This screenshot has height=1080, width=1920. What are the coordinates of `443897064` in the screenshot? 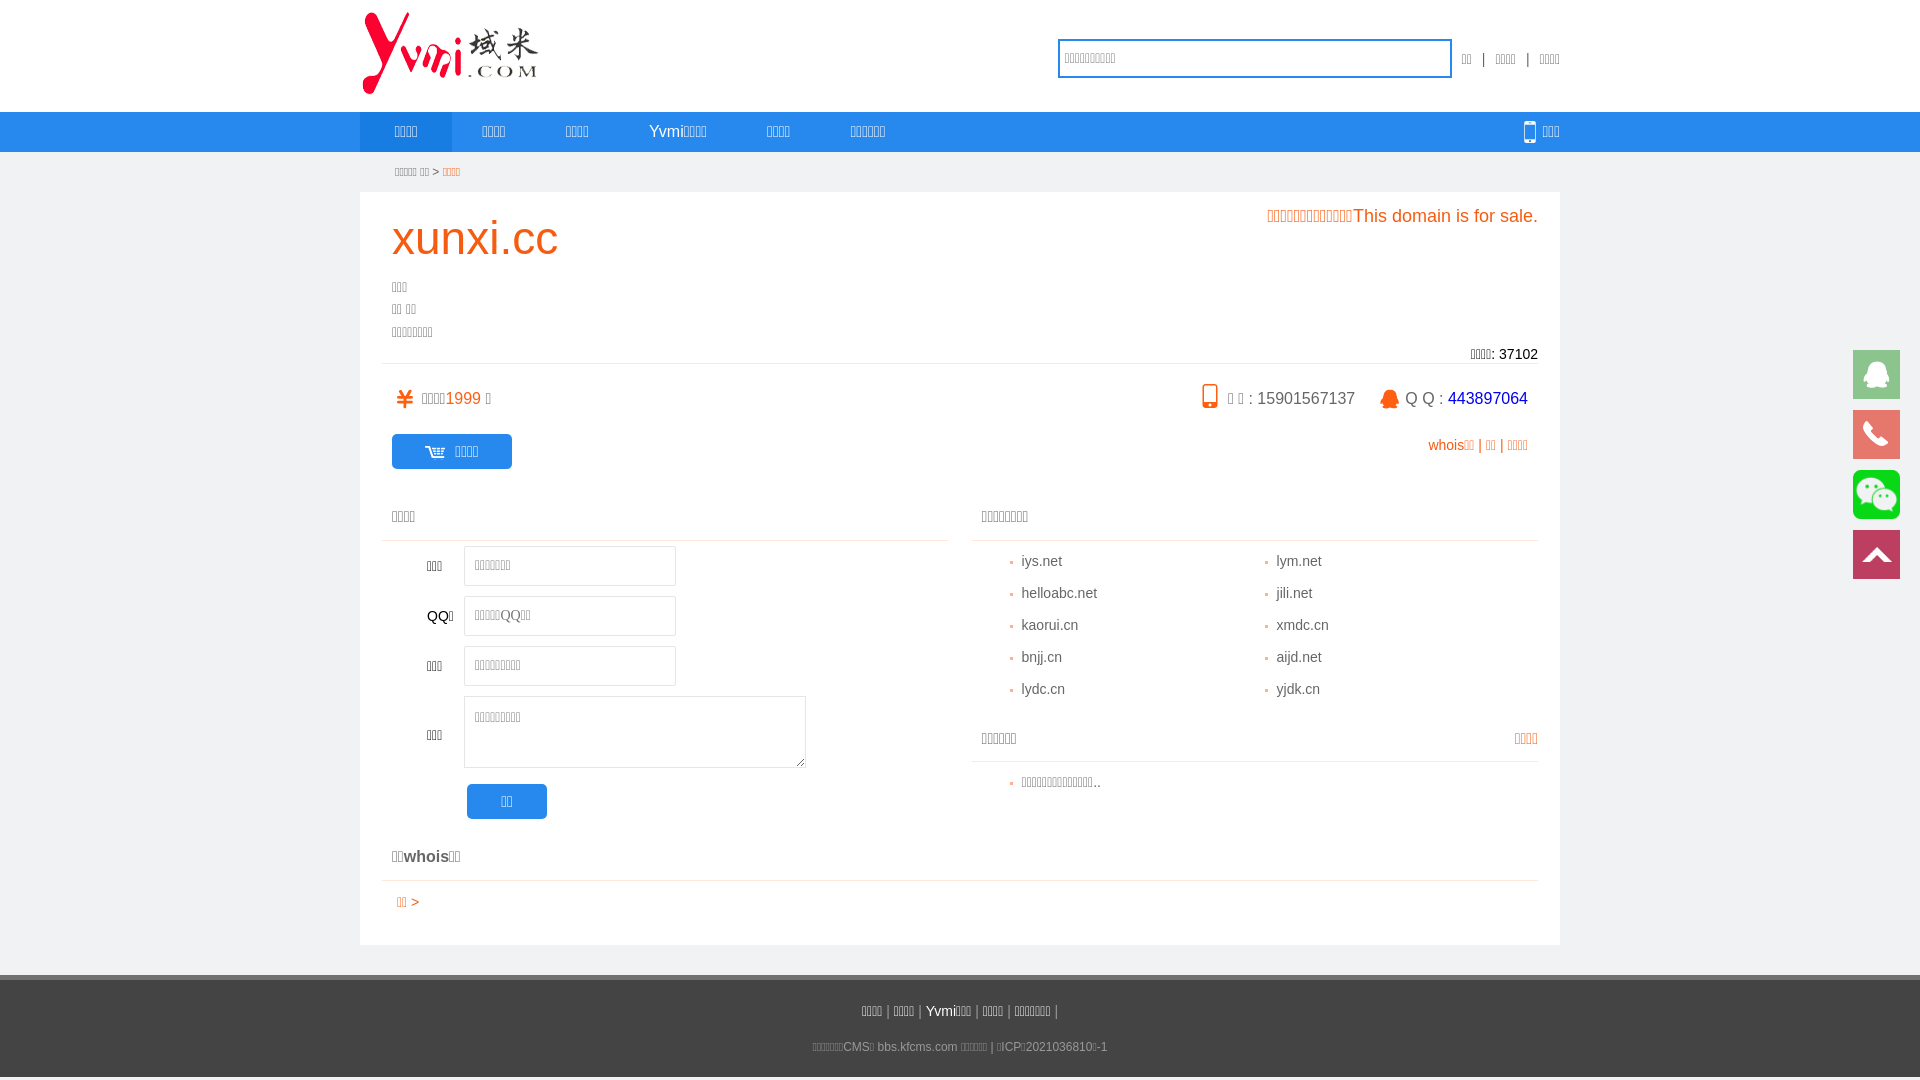 It's located at (1488, 398).